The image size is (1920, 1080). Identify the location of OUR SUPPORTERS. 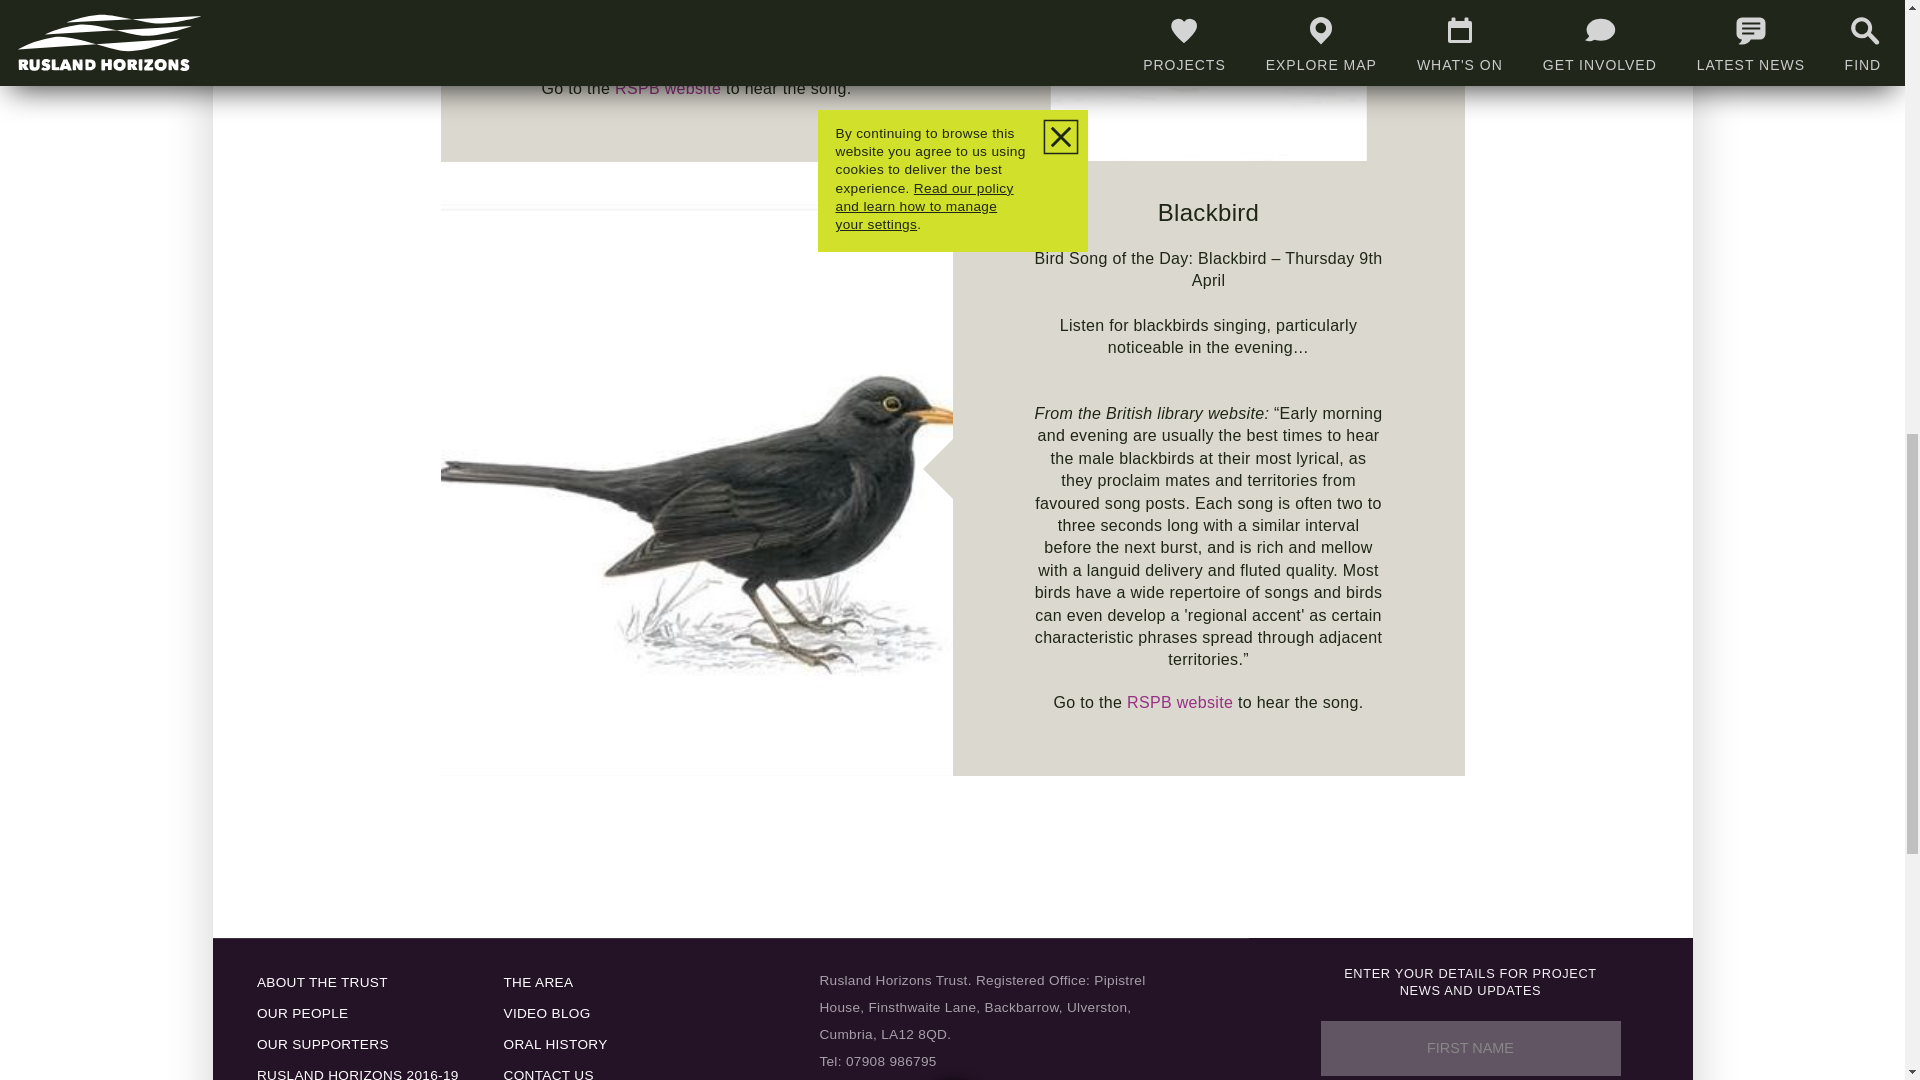
(358, 1044).